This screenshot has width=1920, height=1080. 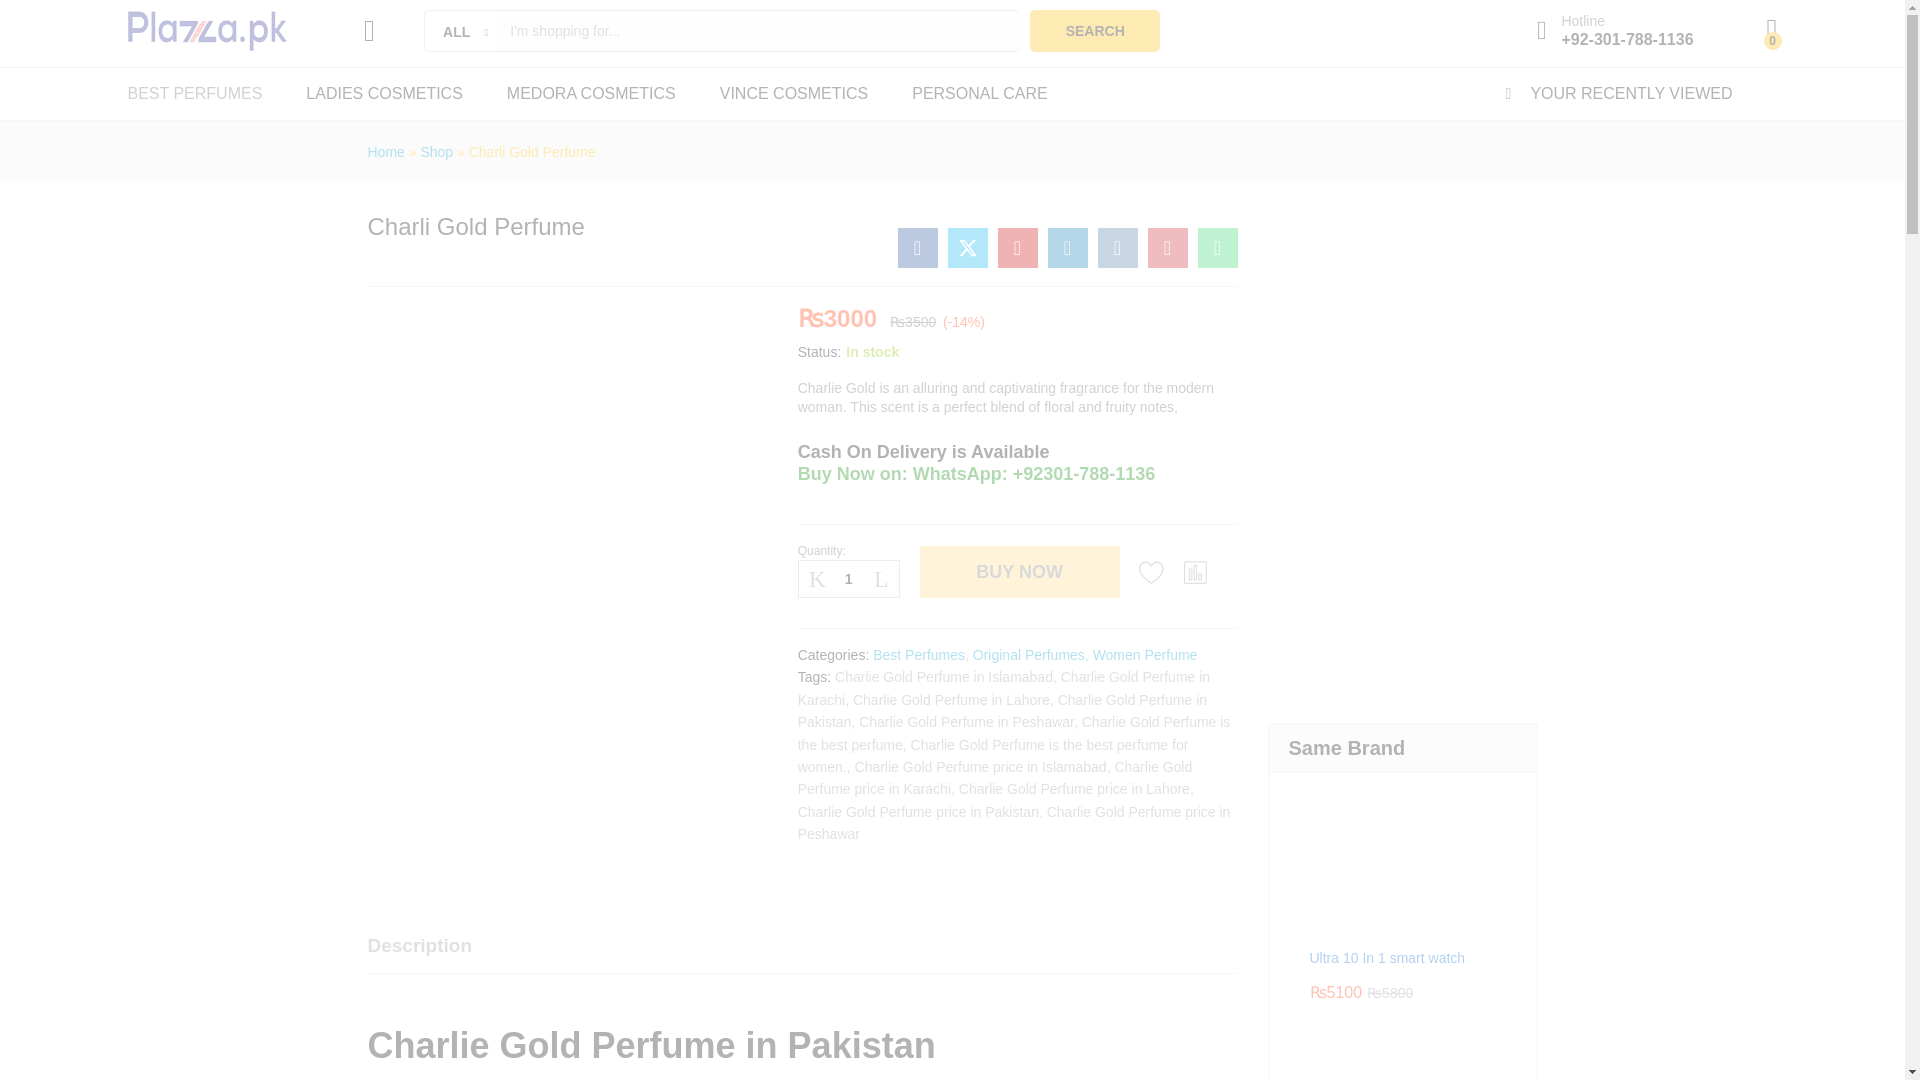 What do you see at coordinates (386, 151) in the screenshot?
I see `Home` at bounding box center [386, 151].